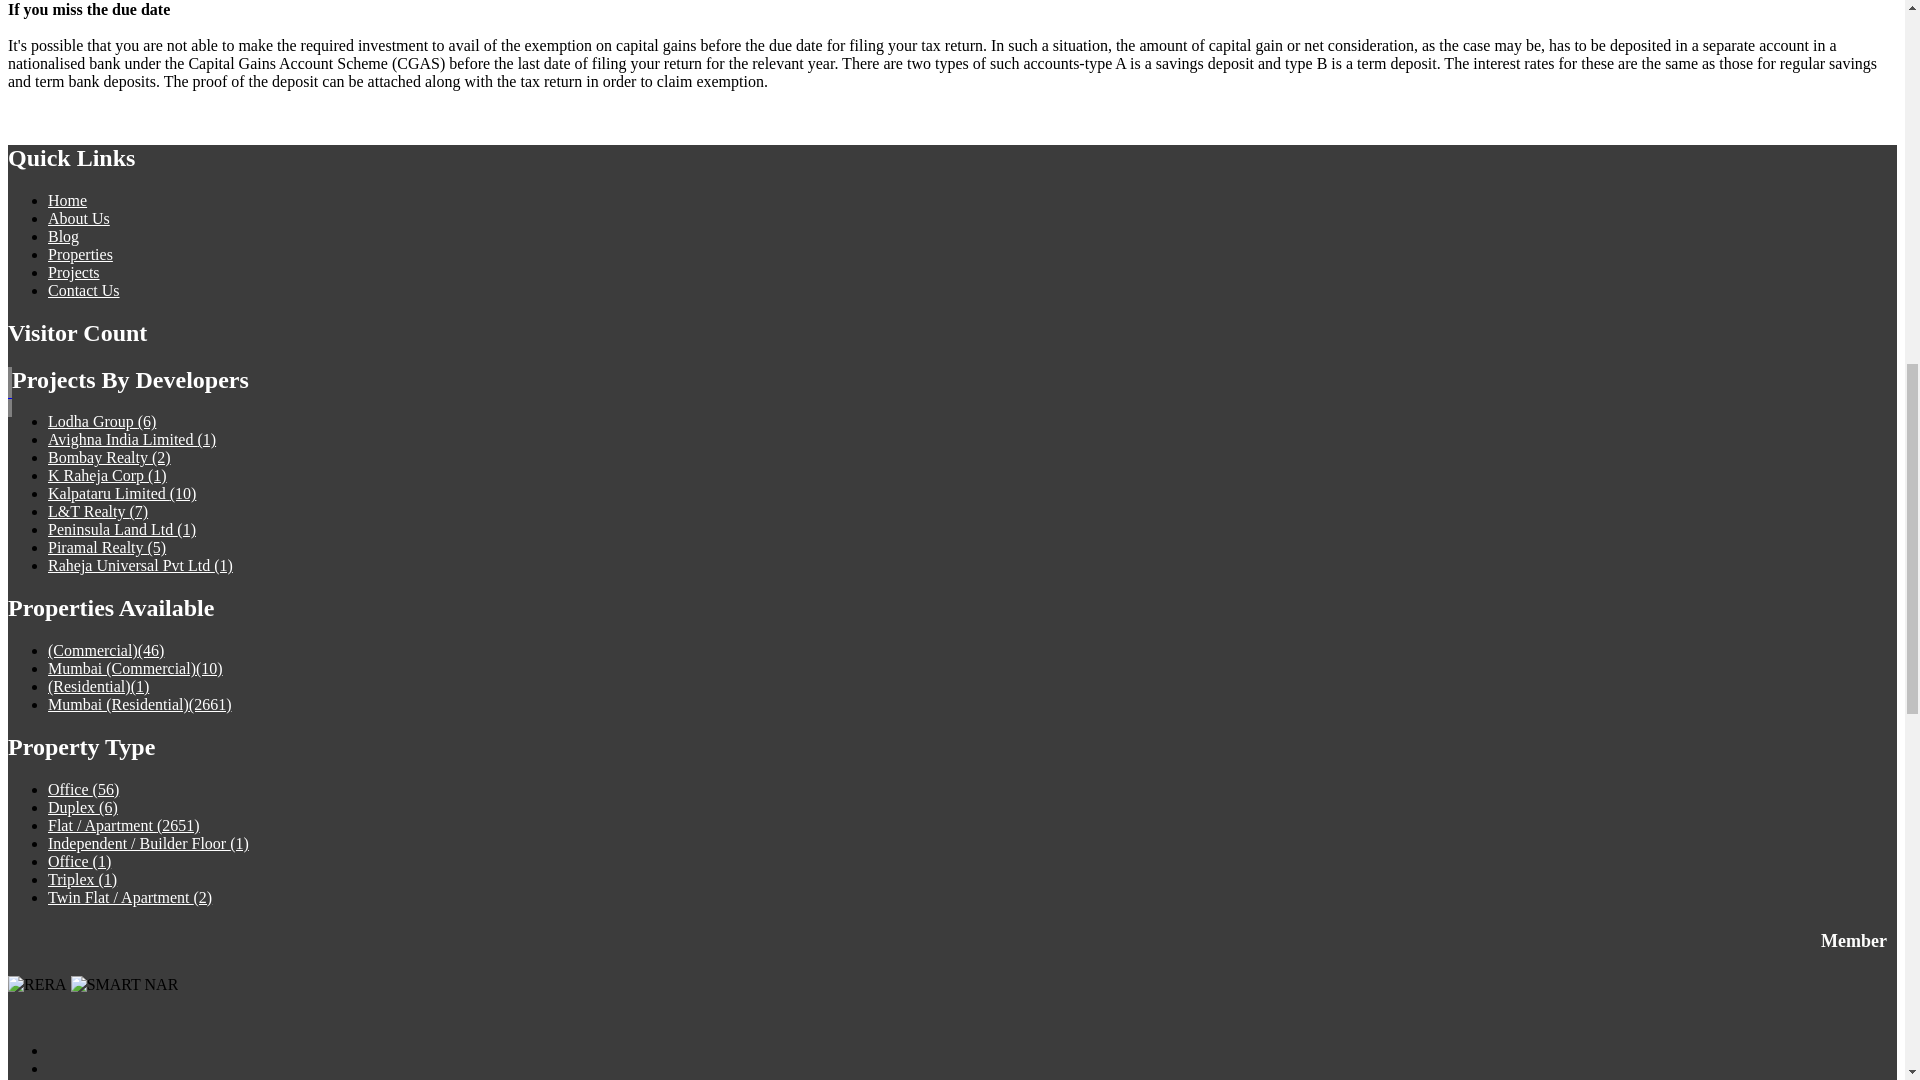 The height and width of the screenshot is (1080, 1920). I want to click on About Us, so click(78, 218).